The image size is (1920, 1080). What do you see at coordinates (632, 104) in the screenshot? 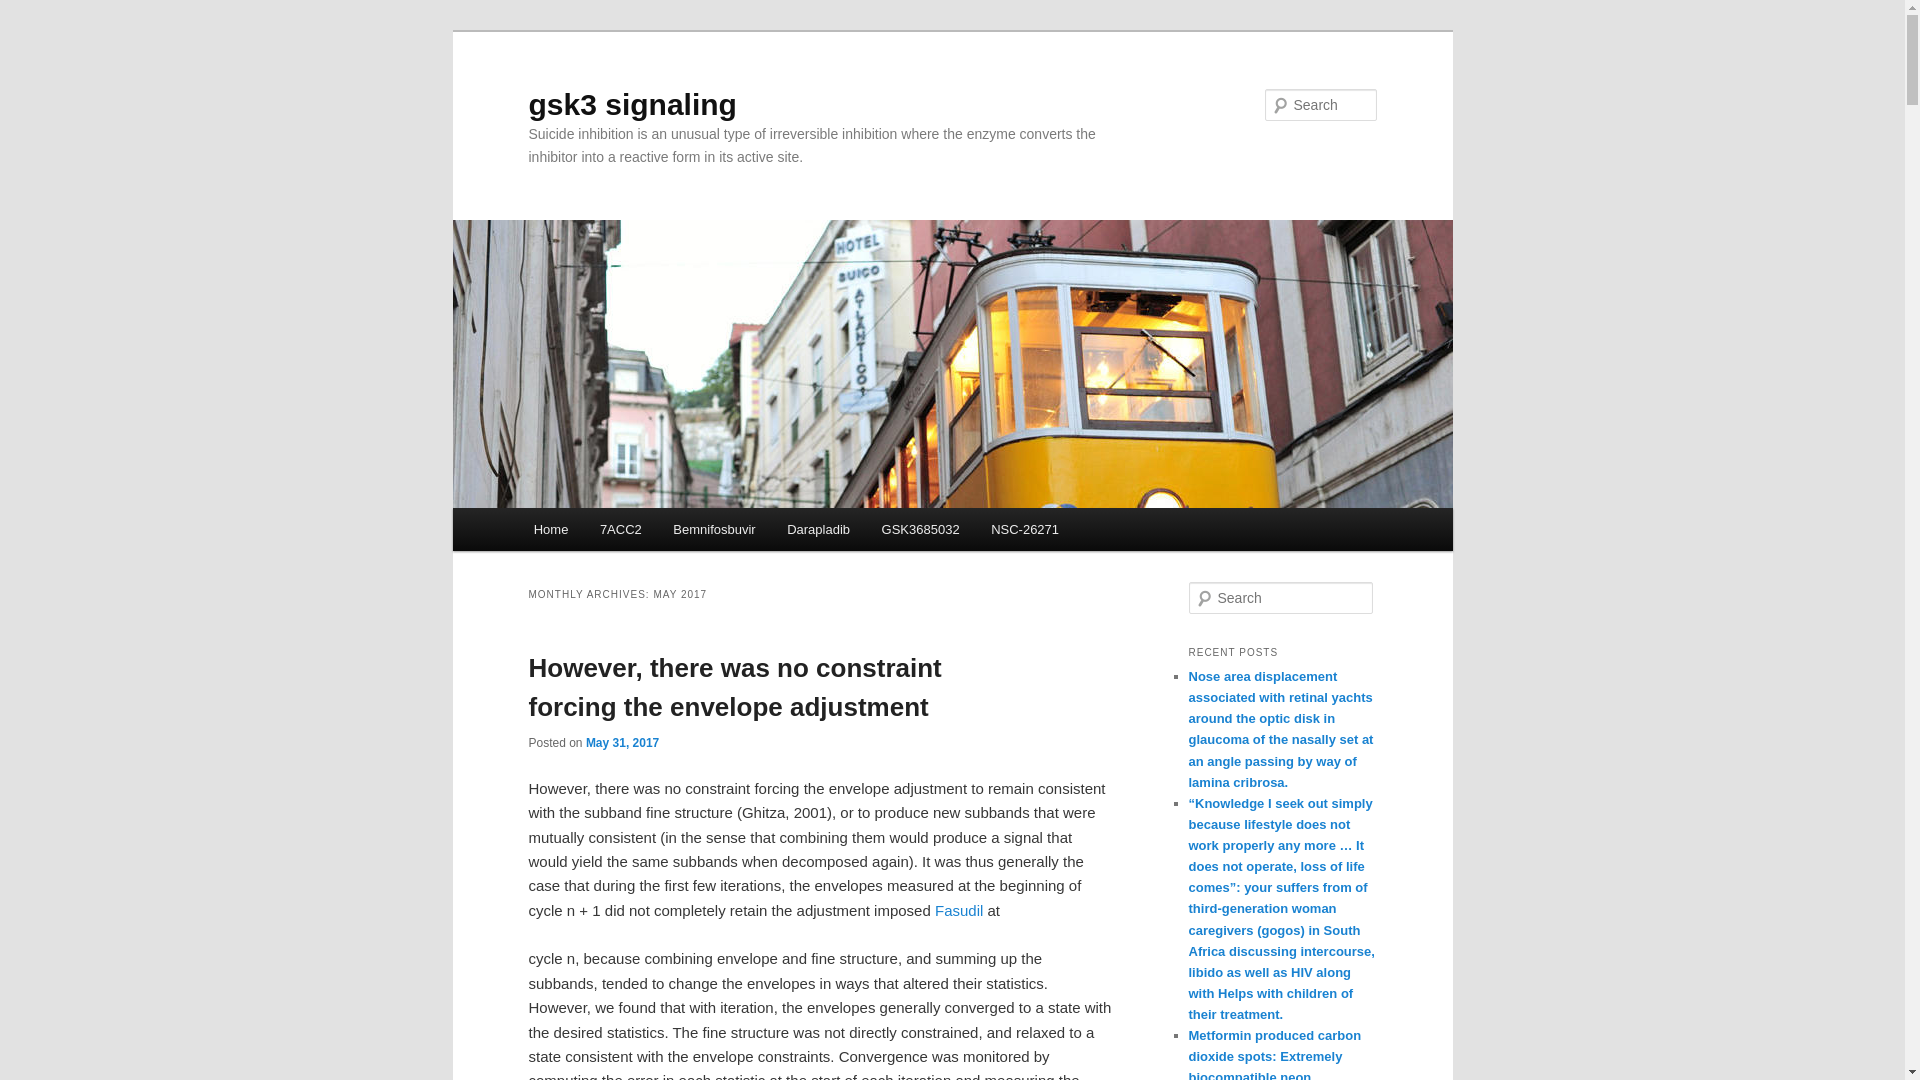
I see `gsk3 signaling` at bounding box center [632, 104].